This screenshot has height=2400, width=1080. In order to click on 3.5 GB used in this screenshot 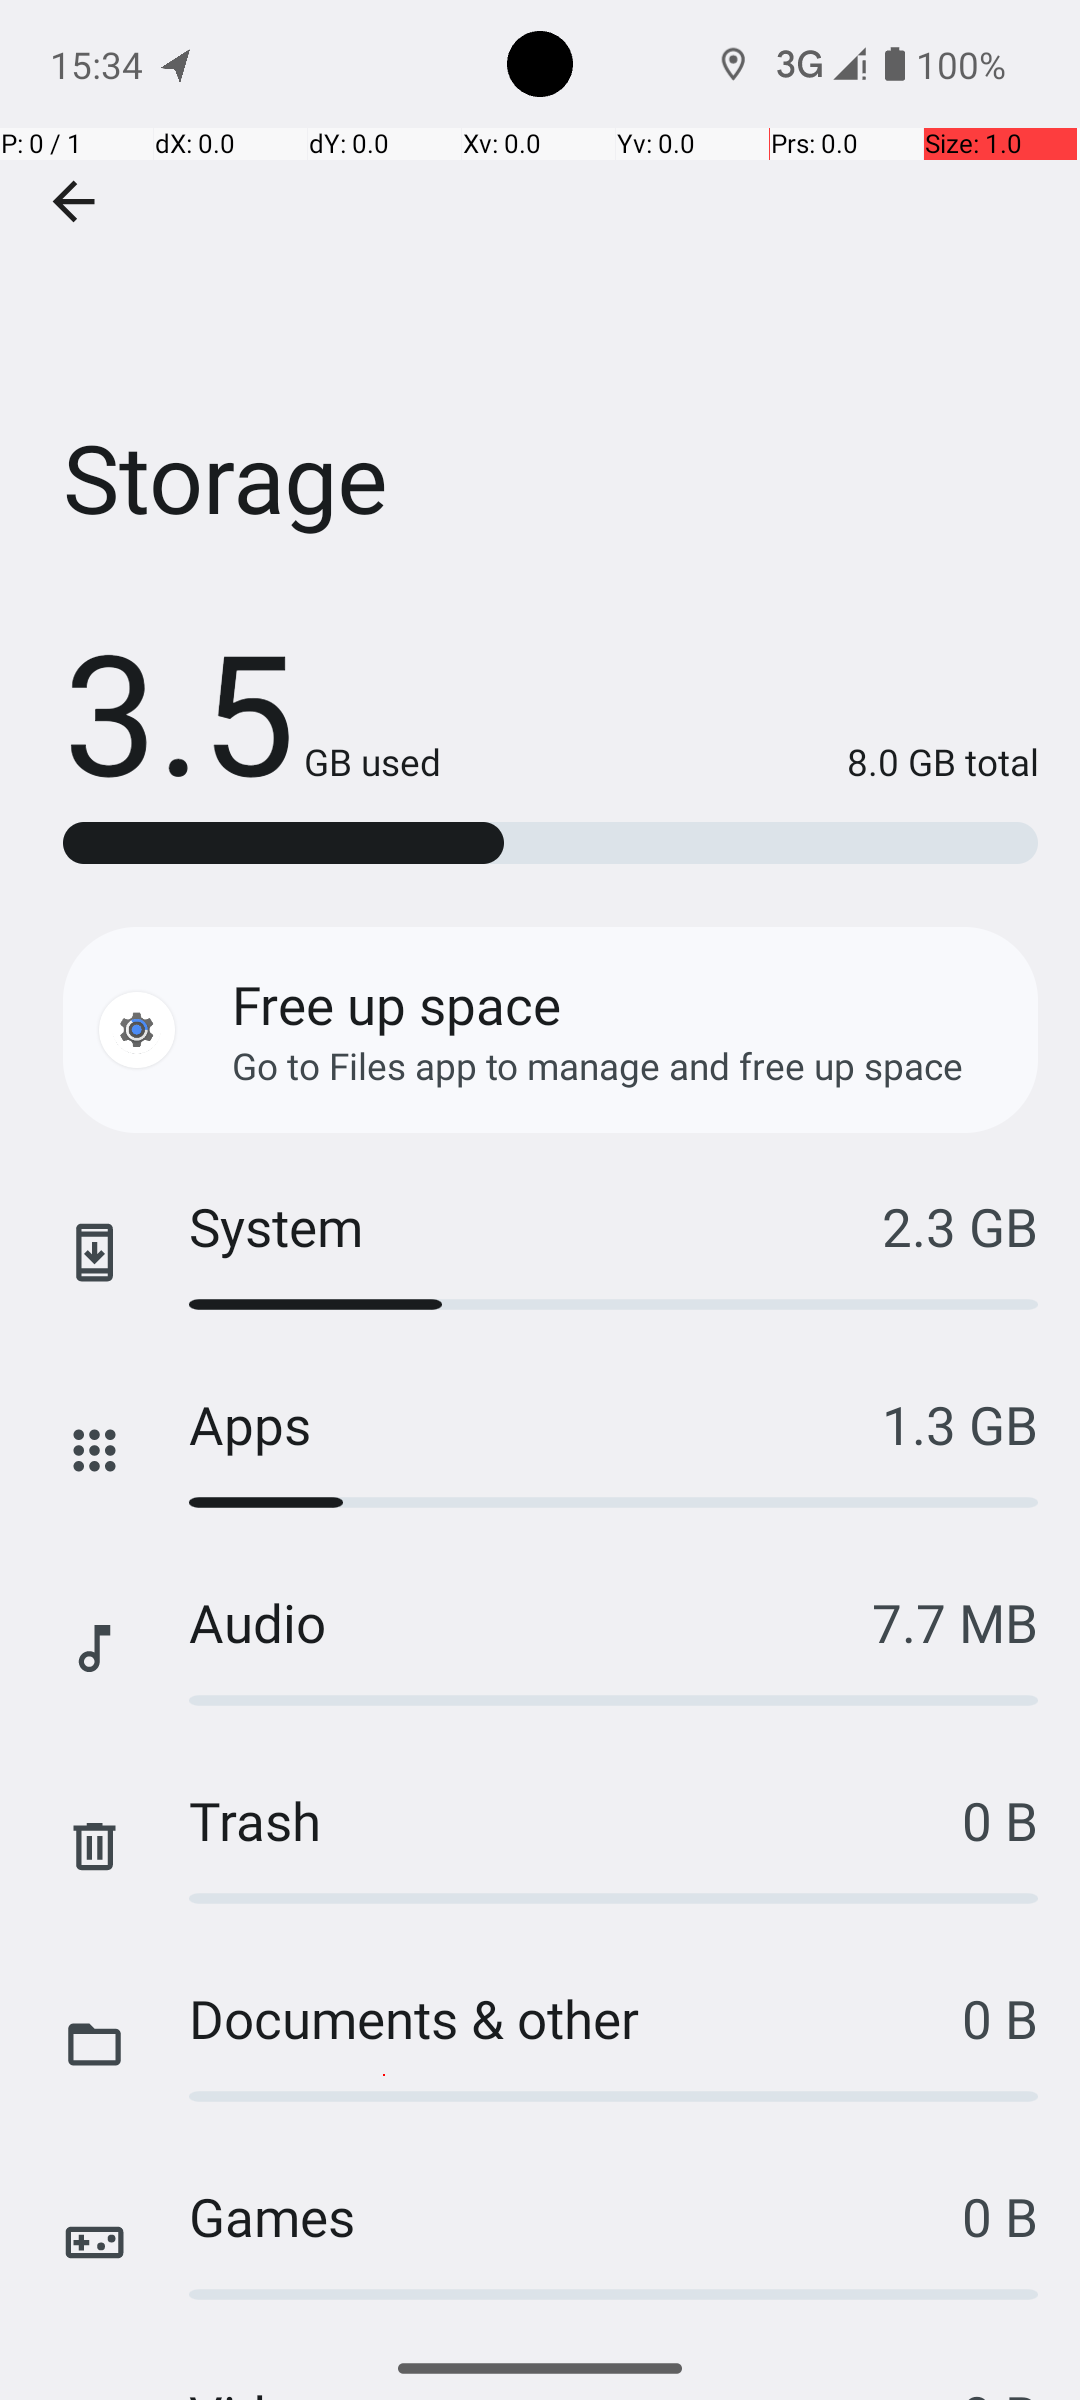, I will do `click(252, 710)`.